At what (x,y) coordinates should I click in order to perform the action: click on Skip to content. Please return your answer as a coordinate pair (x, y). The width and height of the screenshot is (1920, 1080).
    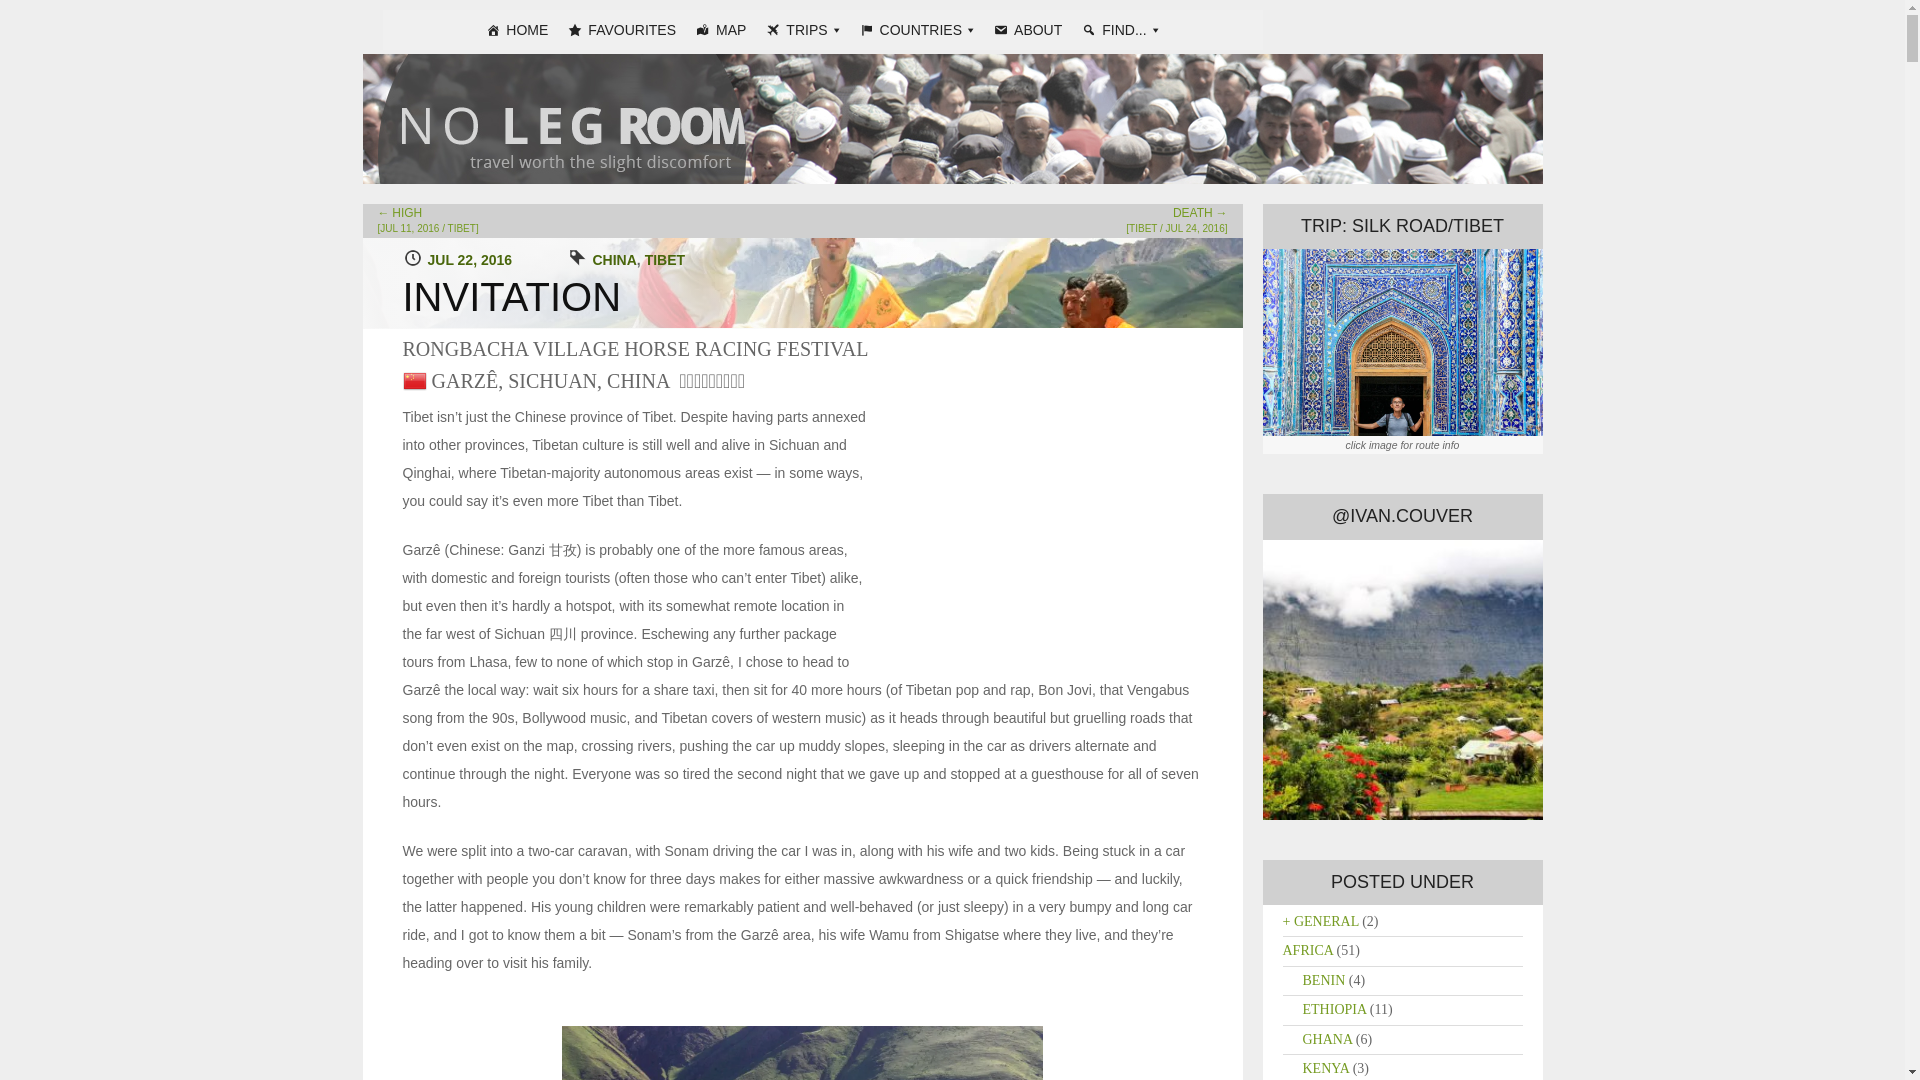
    Looking at the image, I should click on (392, 55).